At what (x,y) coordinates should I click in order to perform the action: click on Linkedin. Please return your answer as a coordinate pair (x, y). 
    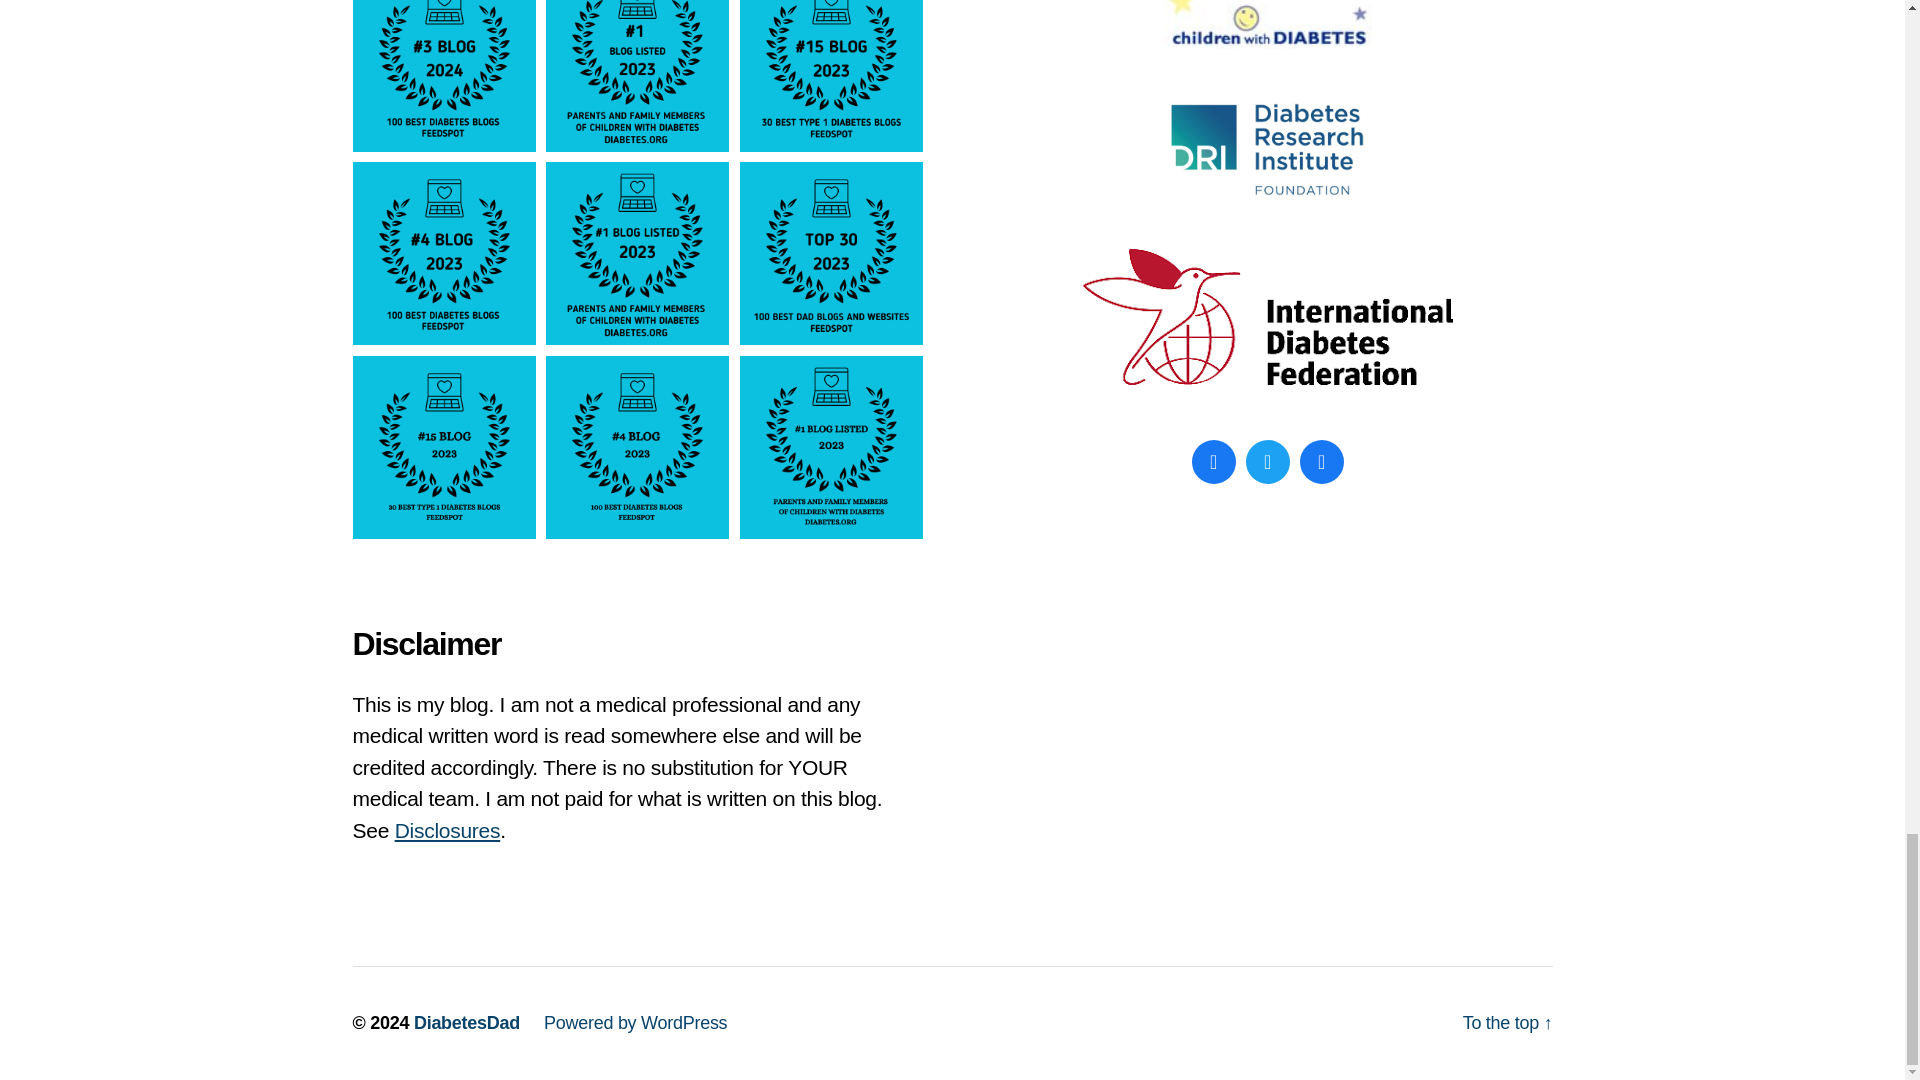
    Looking at the image, I should click on (1320, 462).